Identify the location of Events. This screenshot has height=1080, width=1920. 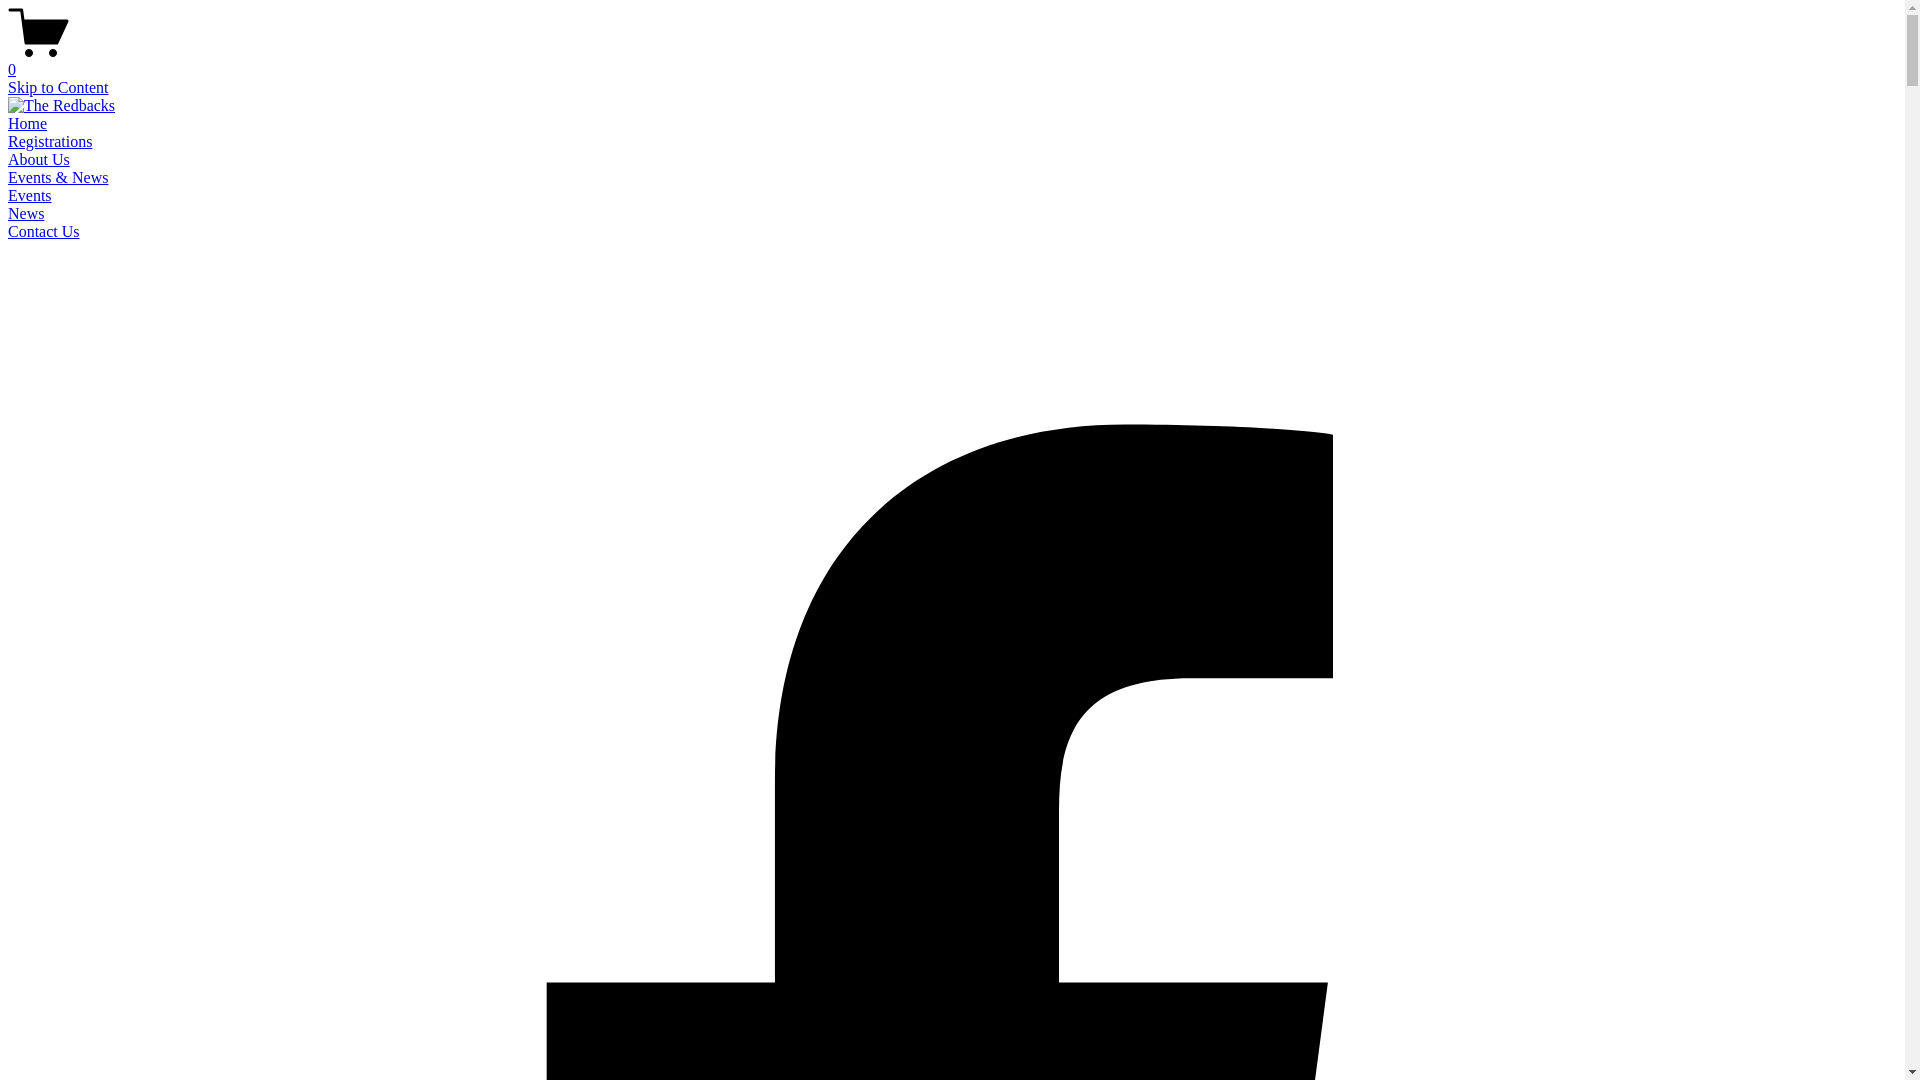
(30, 195).